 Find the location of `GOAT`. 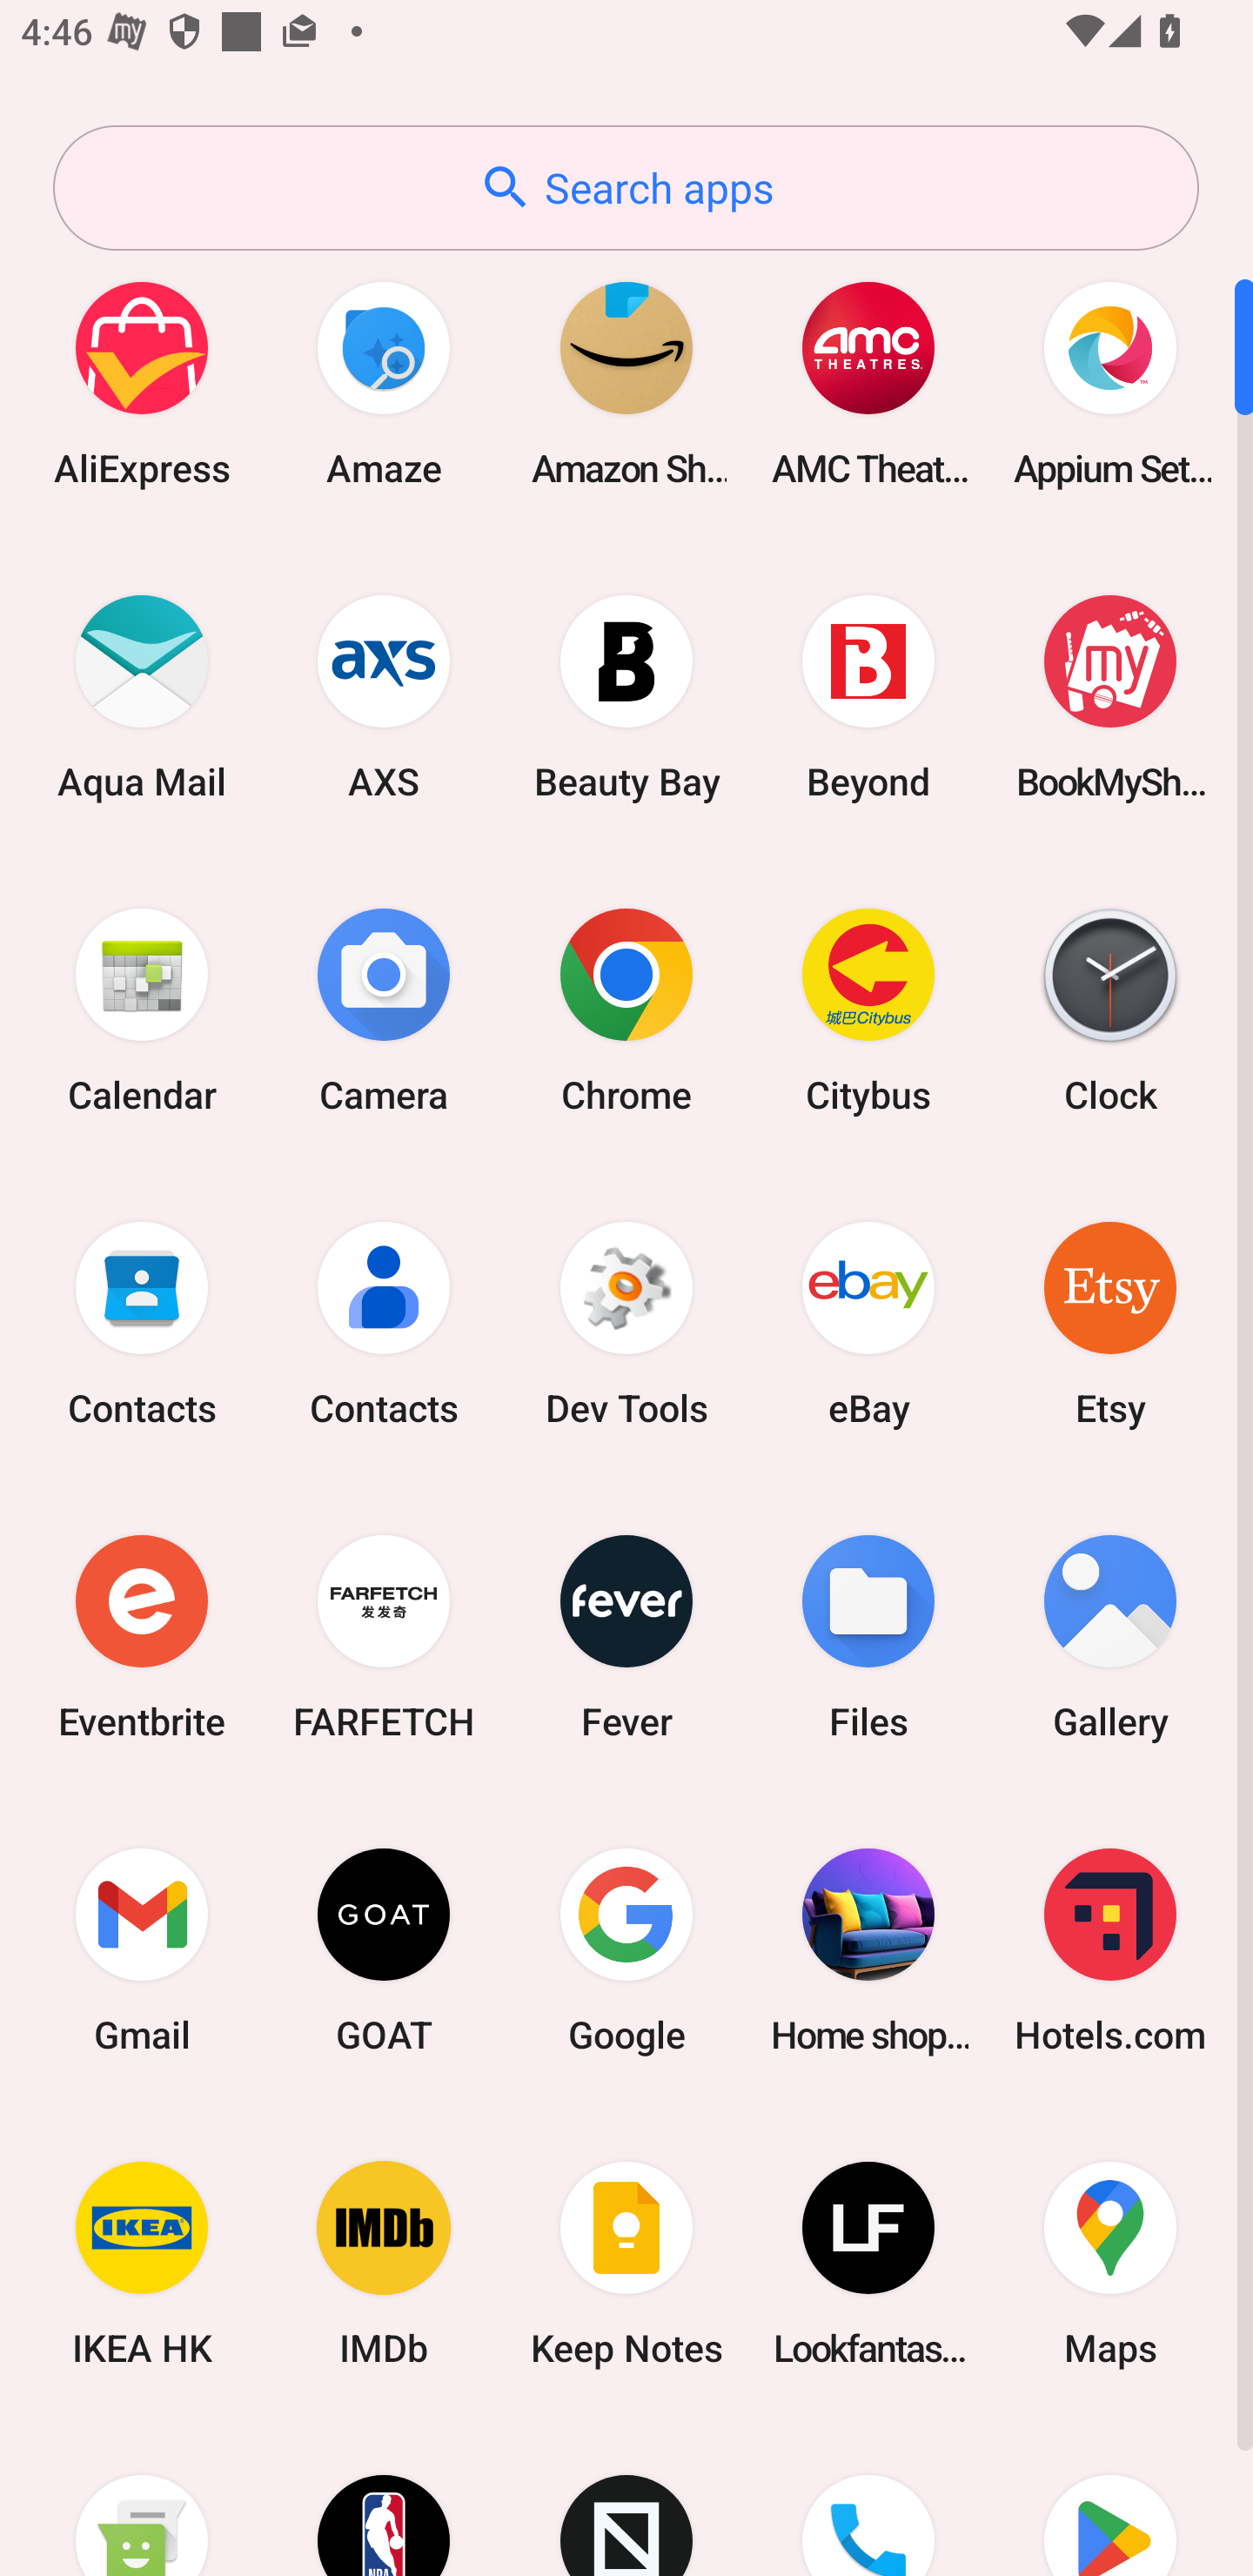

GOAT is located at coordinates (384, 1949).